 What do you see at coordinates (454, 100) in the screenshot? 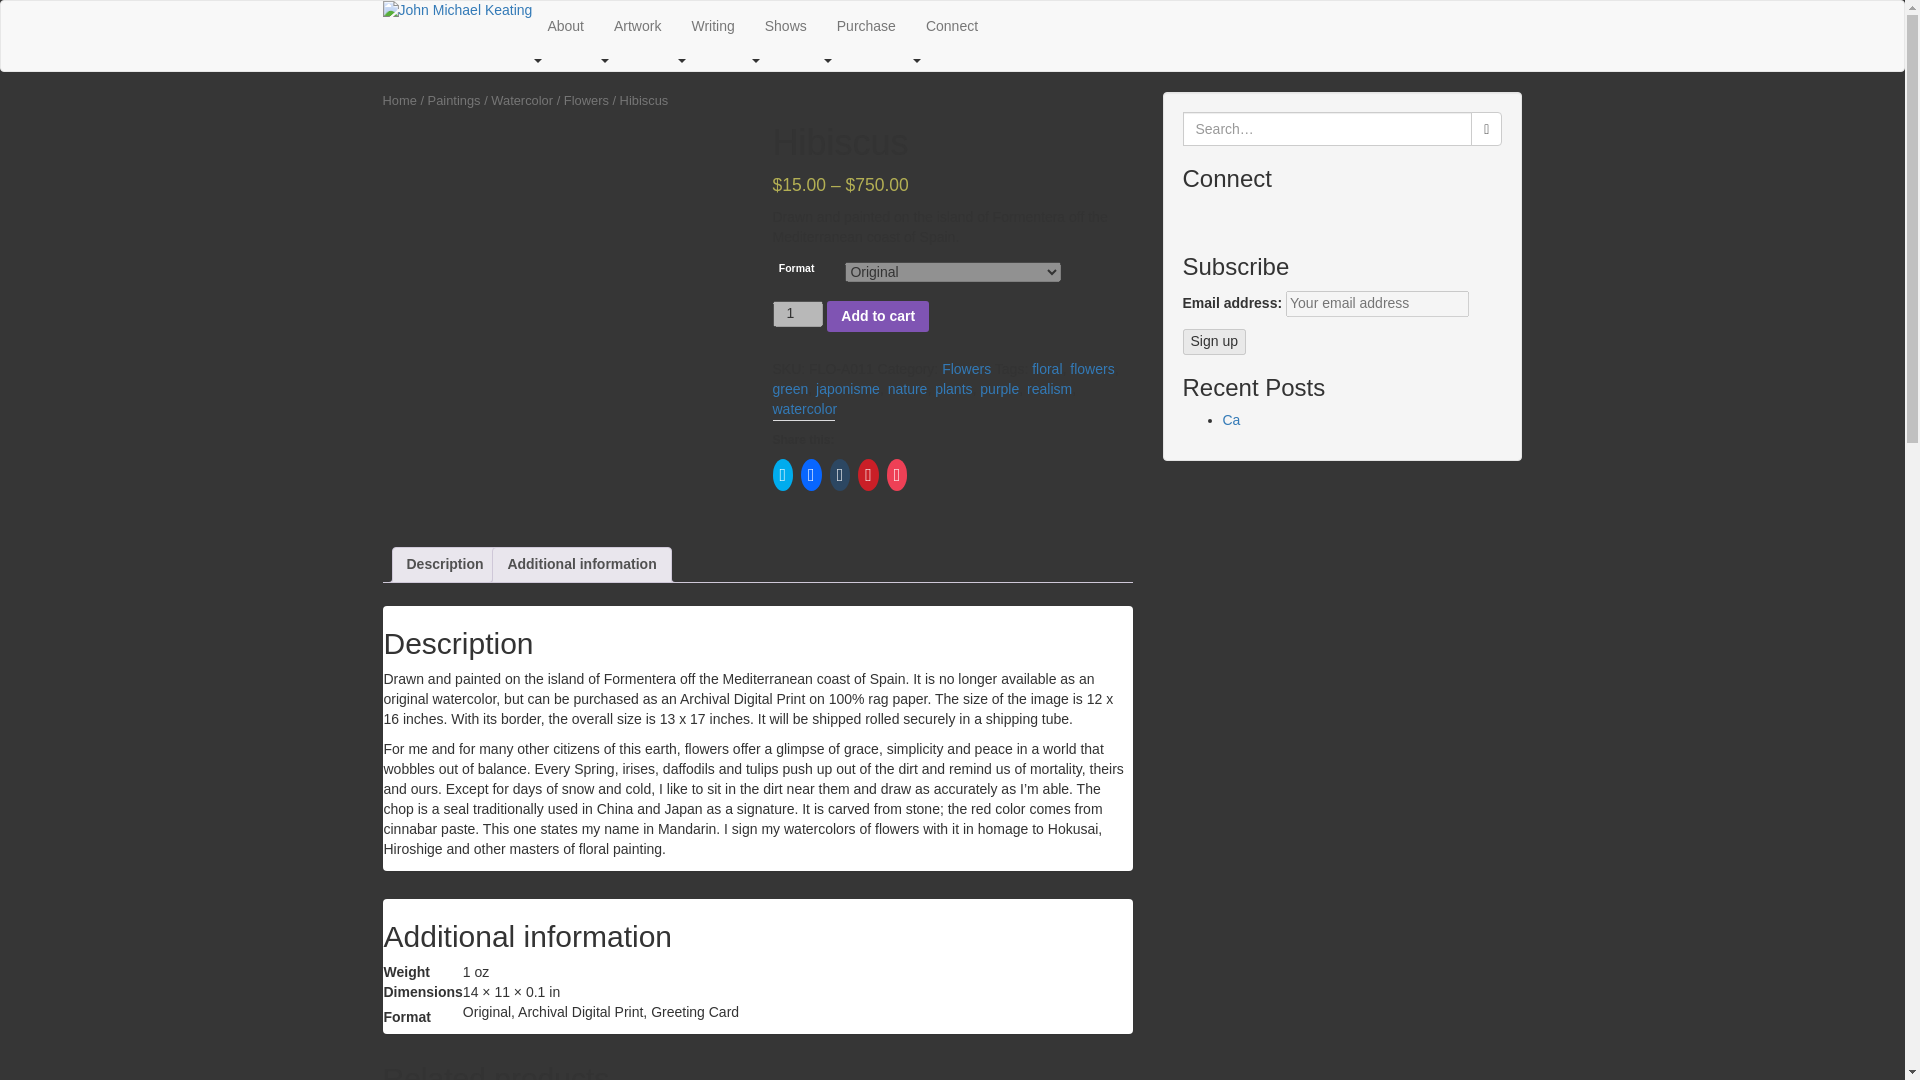
I see `Paintings` at bounding box center [454, 100].